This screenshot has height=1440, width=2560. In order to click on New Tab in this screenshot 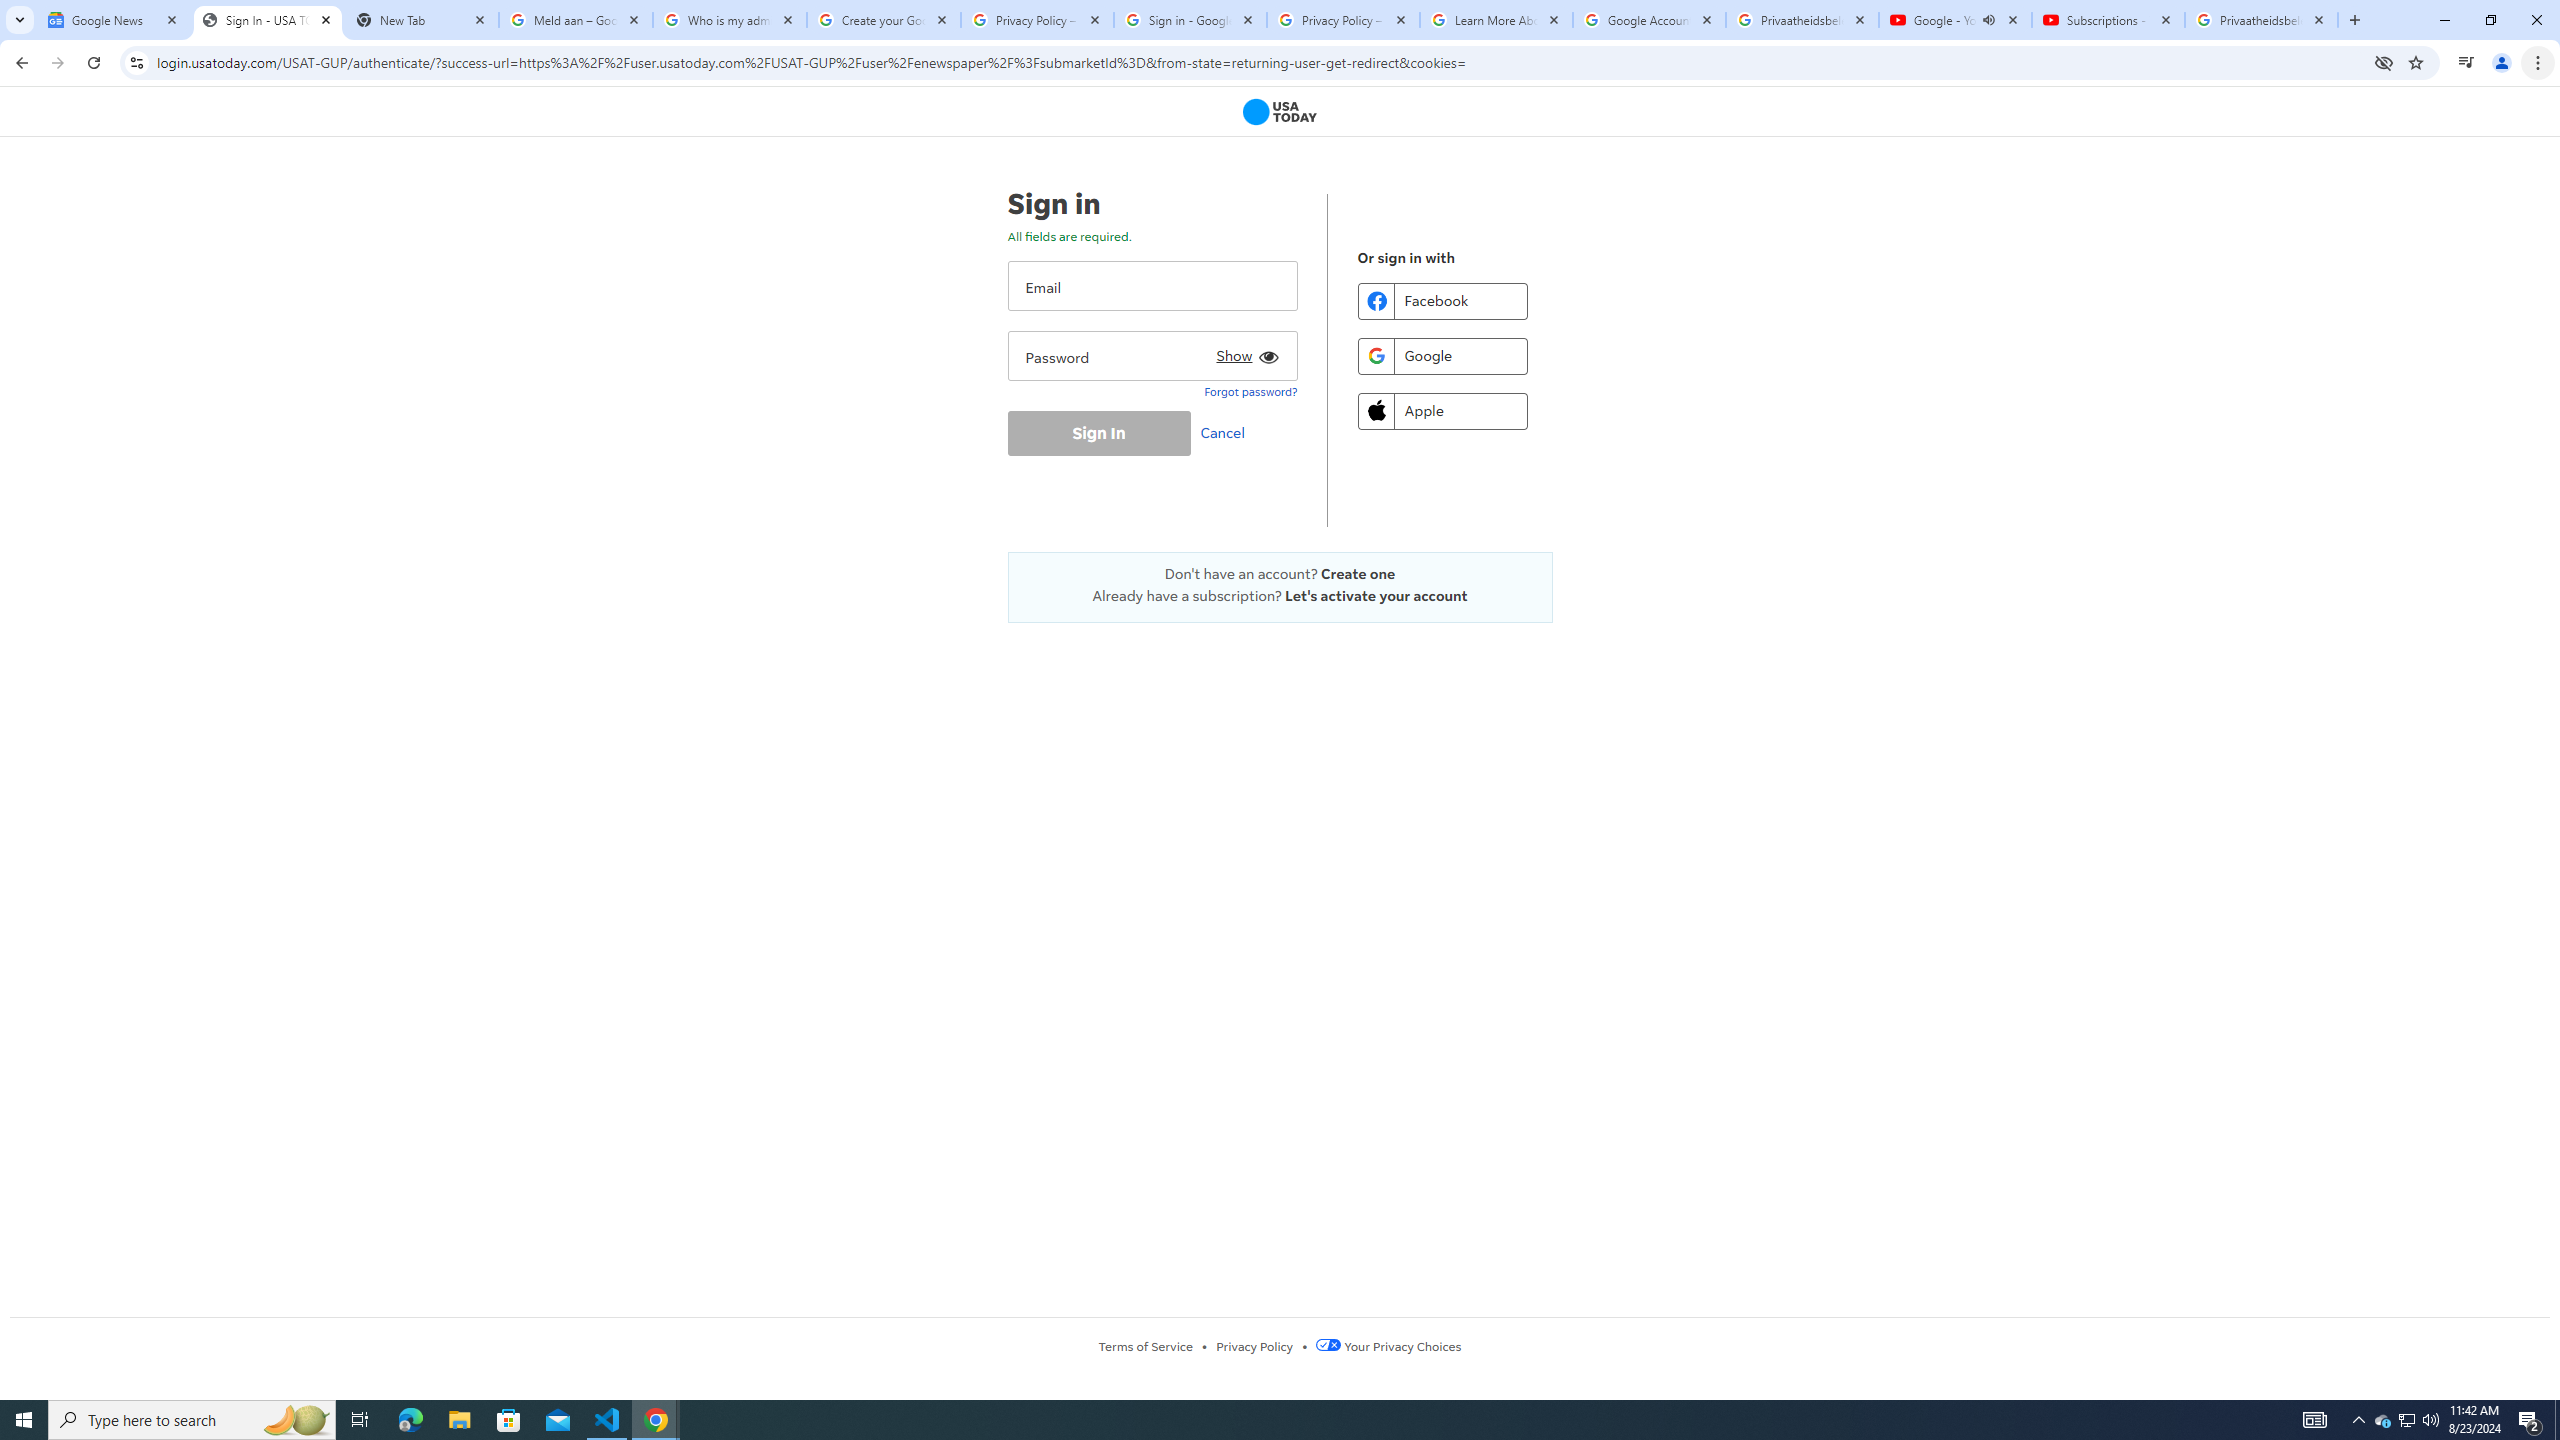, I will do `click(2354, 20)`.